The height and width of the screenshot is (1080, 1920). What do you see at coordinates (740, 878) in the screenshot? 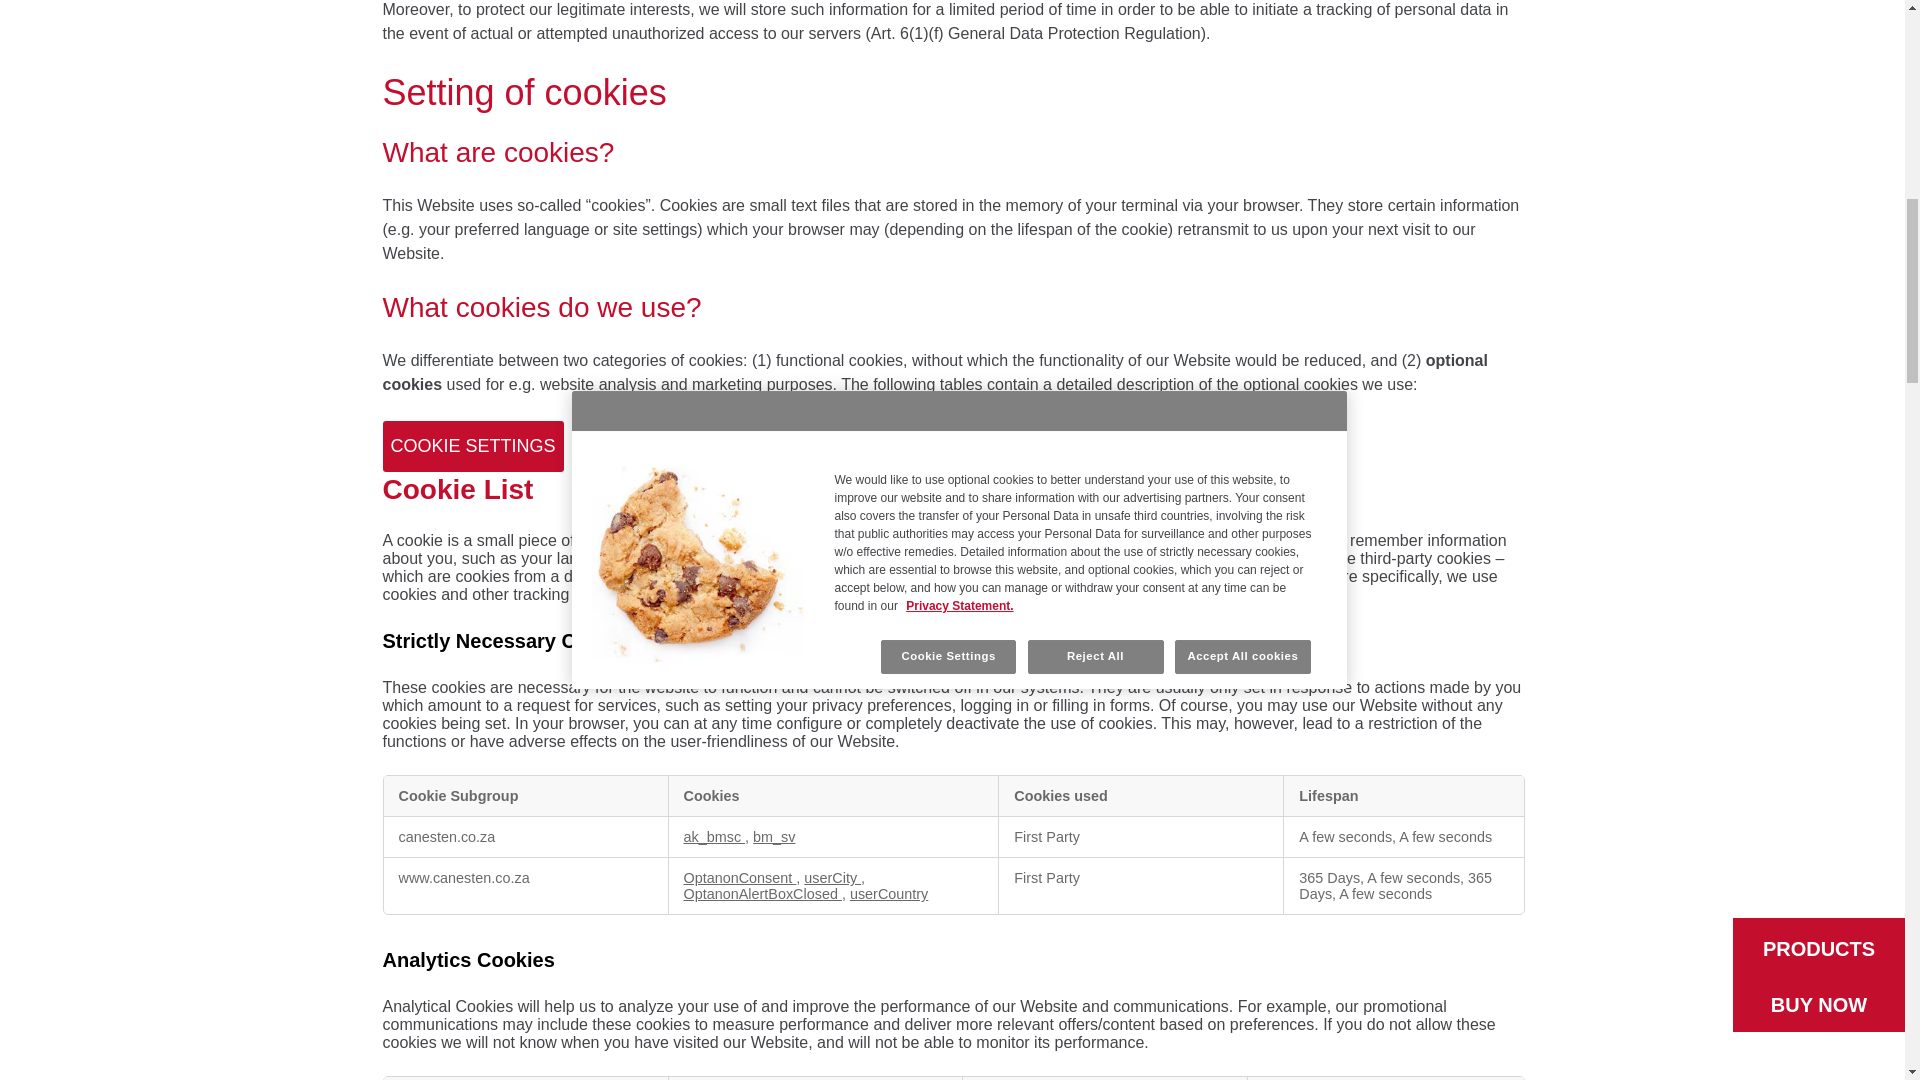
I see `OptanonConsent` at bounding box center [740, 878].